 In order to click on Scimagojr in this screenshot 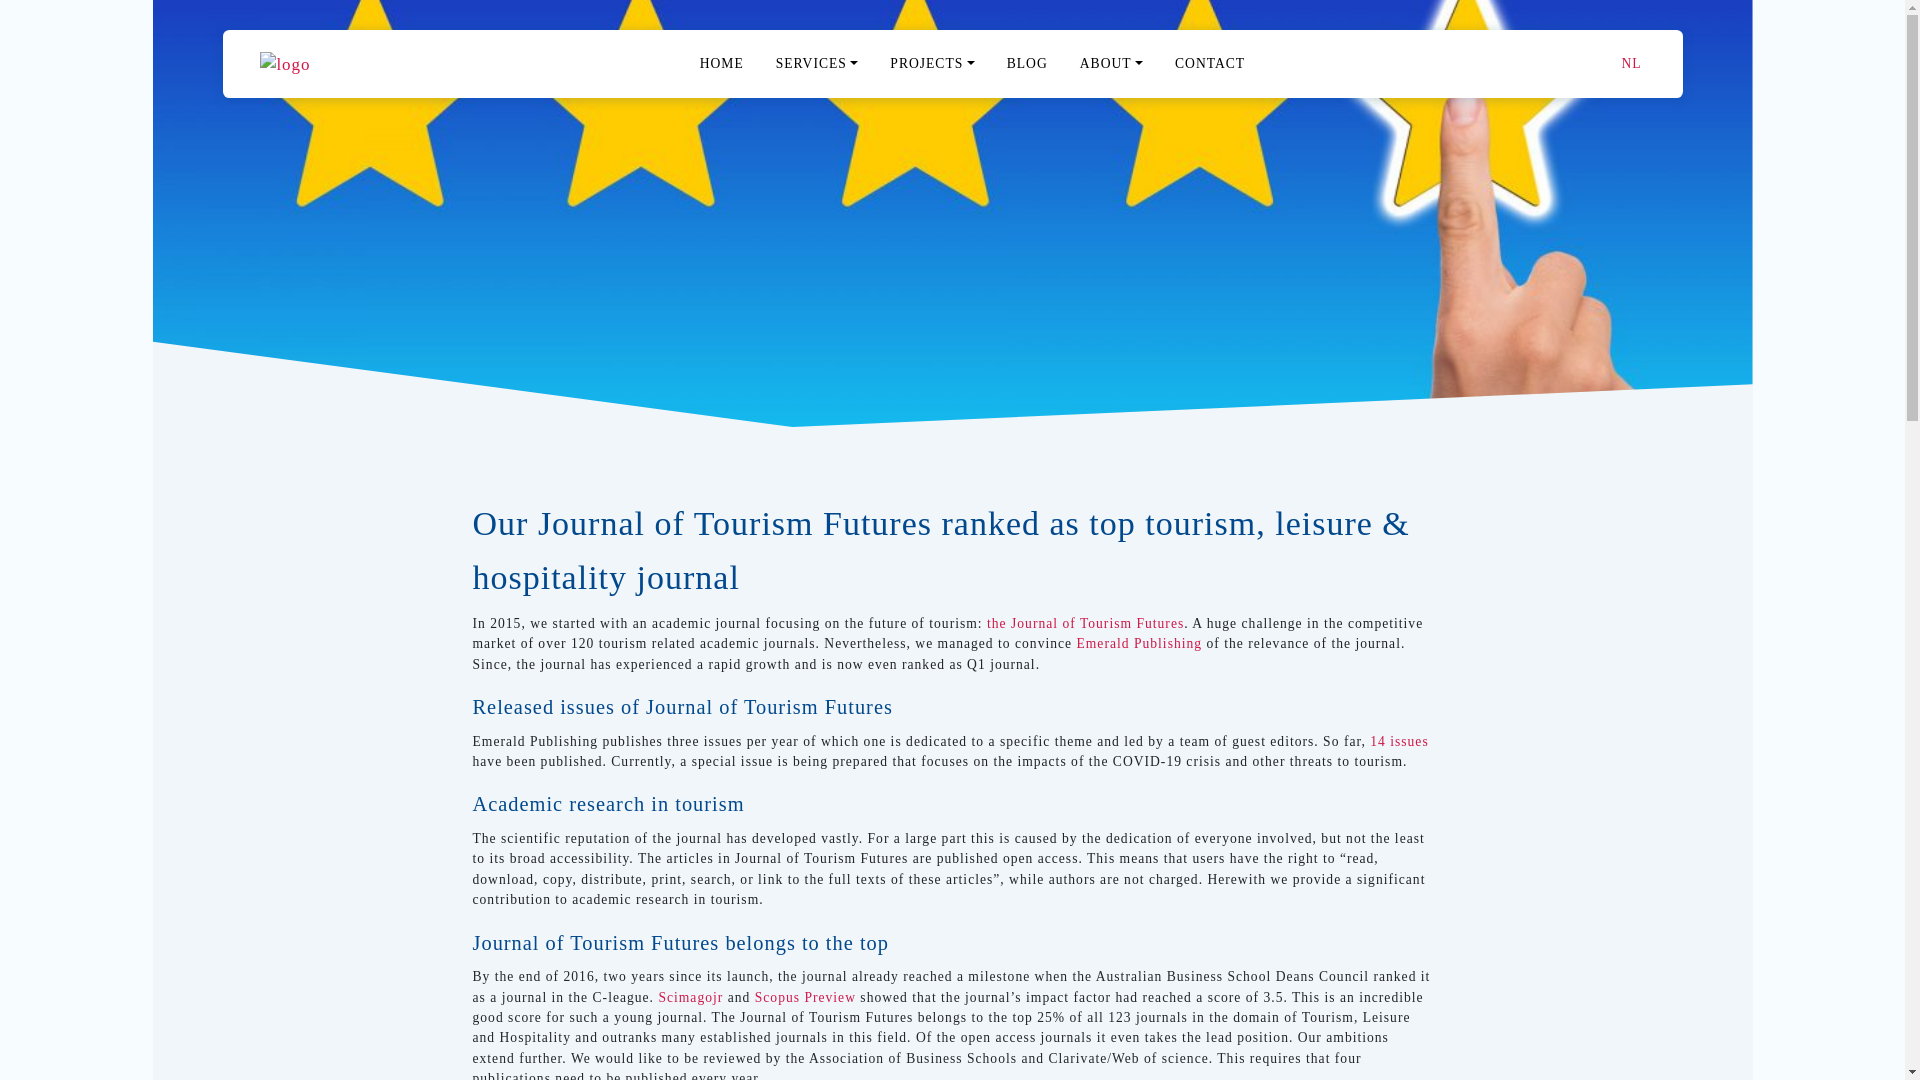, I will do `click(690, 998)`.